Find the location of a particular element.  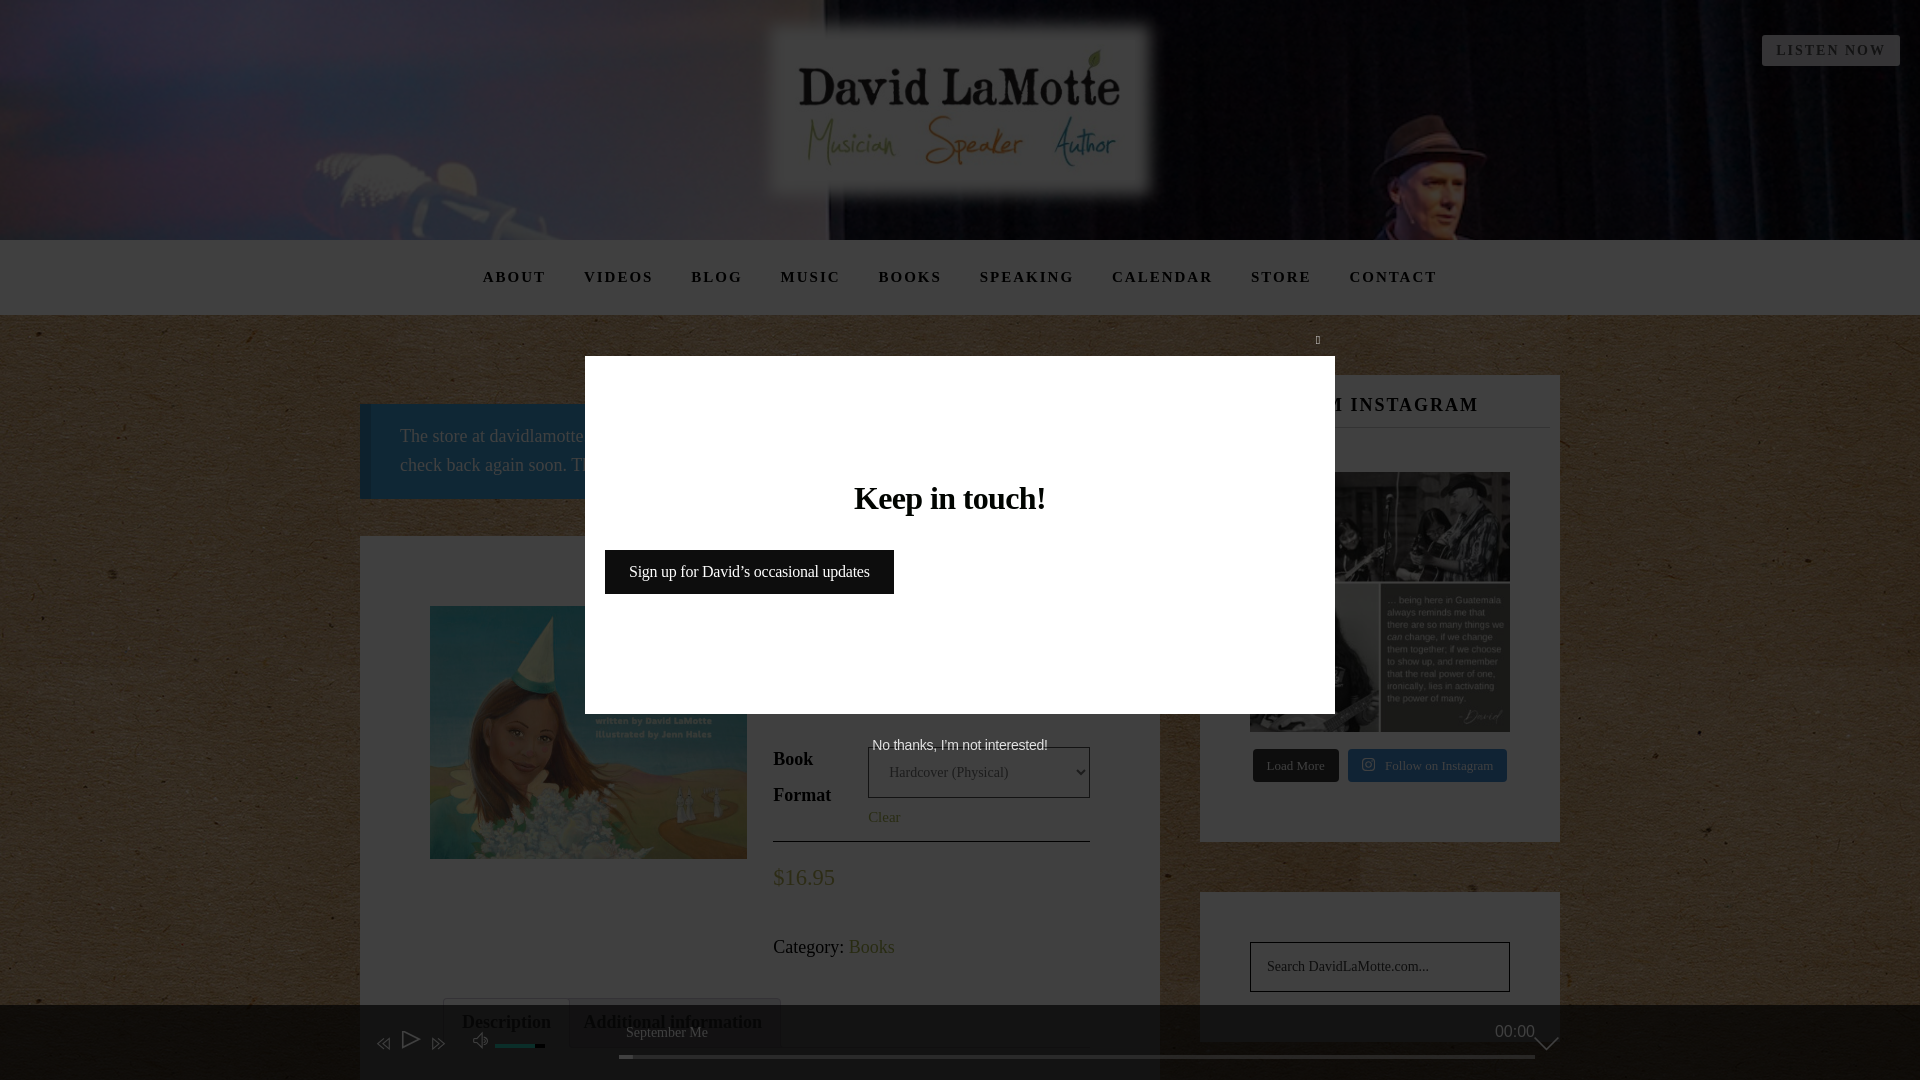

VIDEOS is located at coordinates (618, 277).